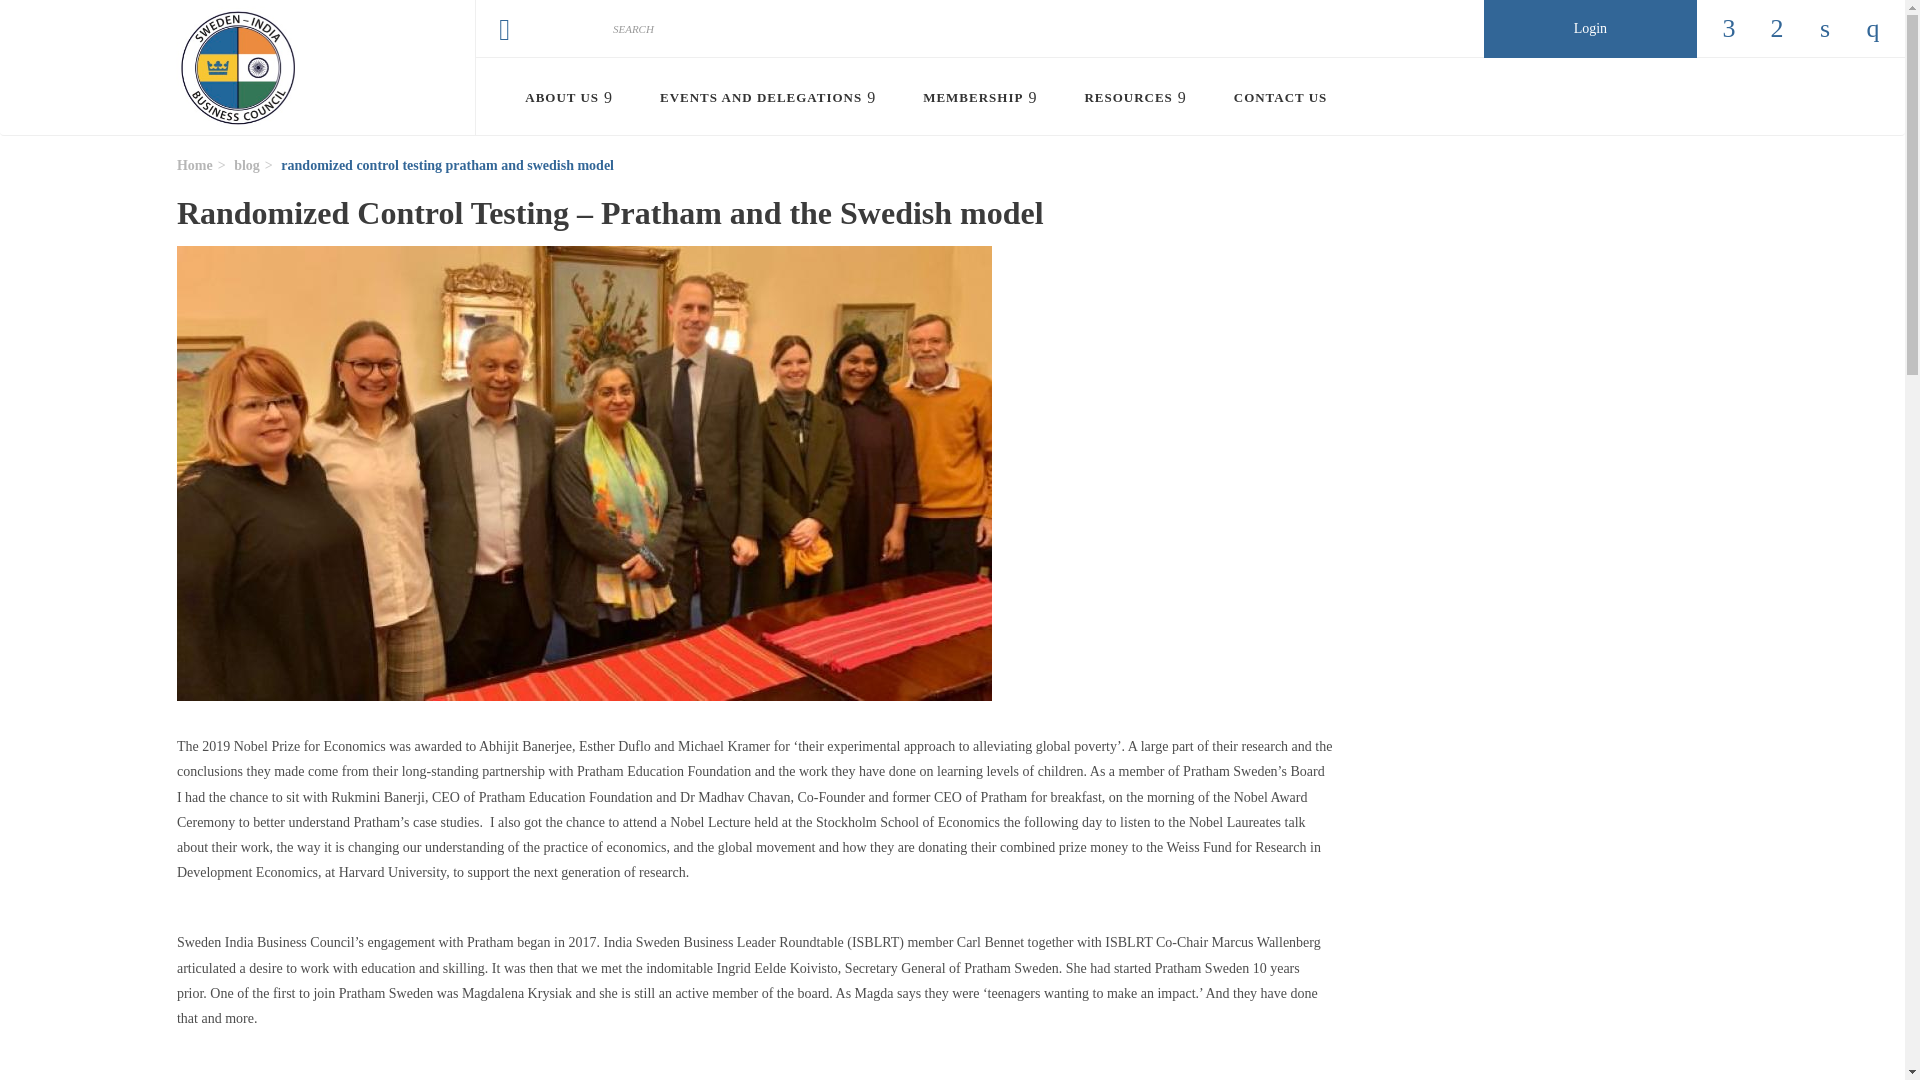  Describe the element at coordinates (776, 98) in the screenshot. I see `EVENTS AND DELEGATIONS` at that location.